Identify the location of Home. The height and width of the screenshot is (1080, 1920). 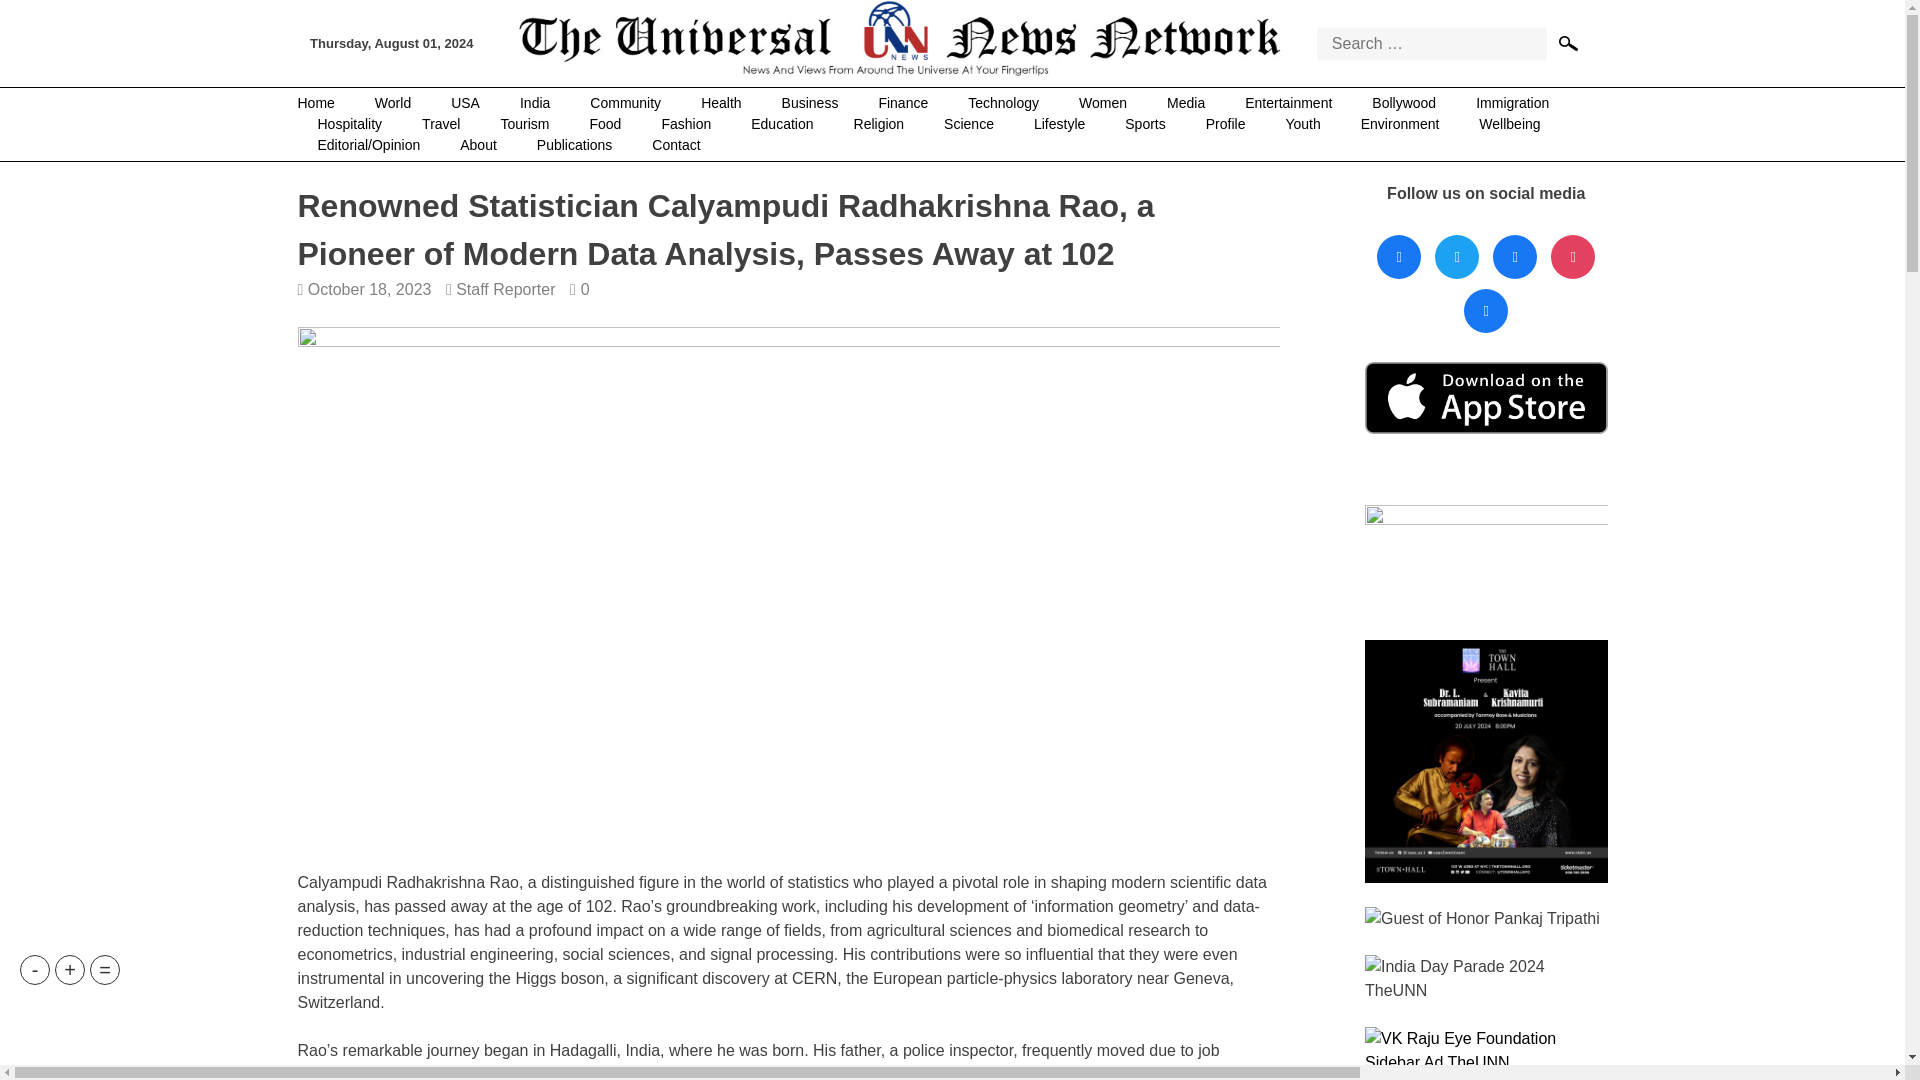
(326, 103).